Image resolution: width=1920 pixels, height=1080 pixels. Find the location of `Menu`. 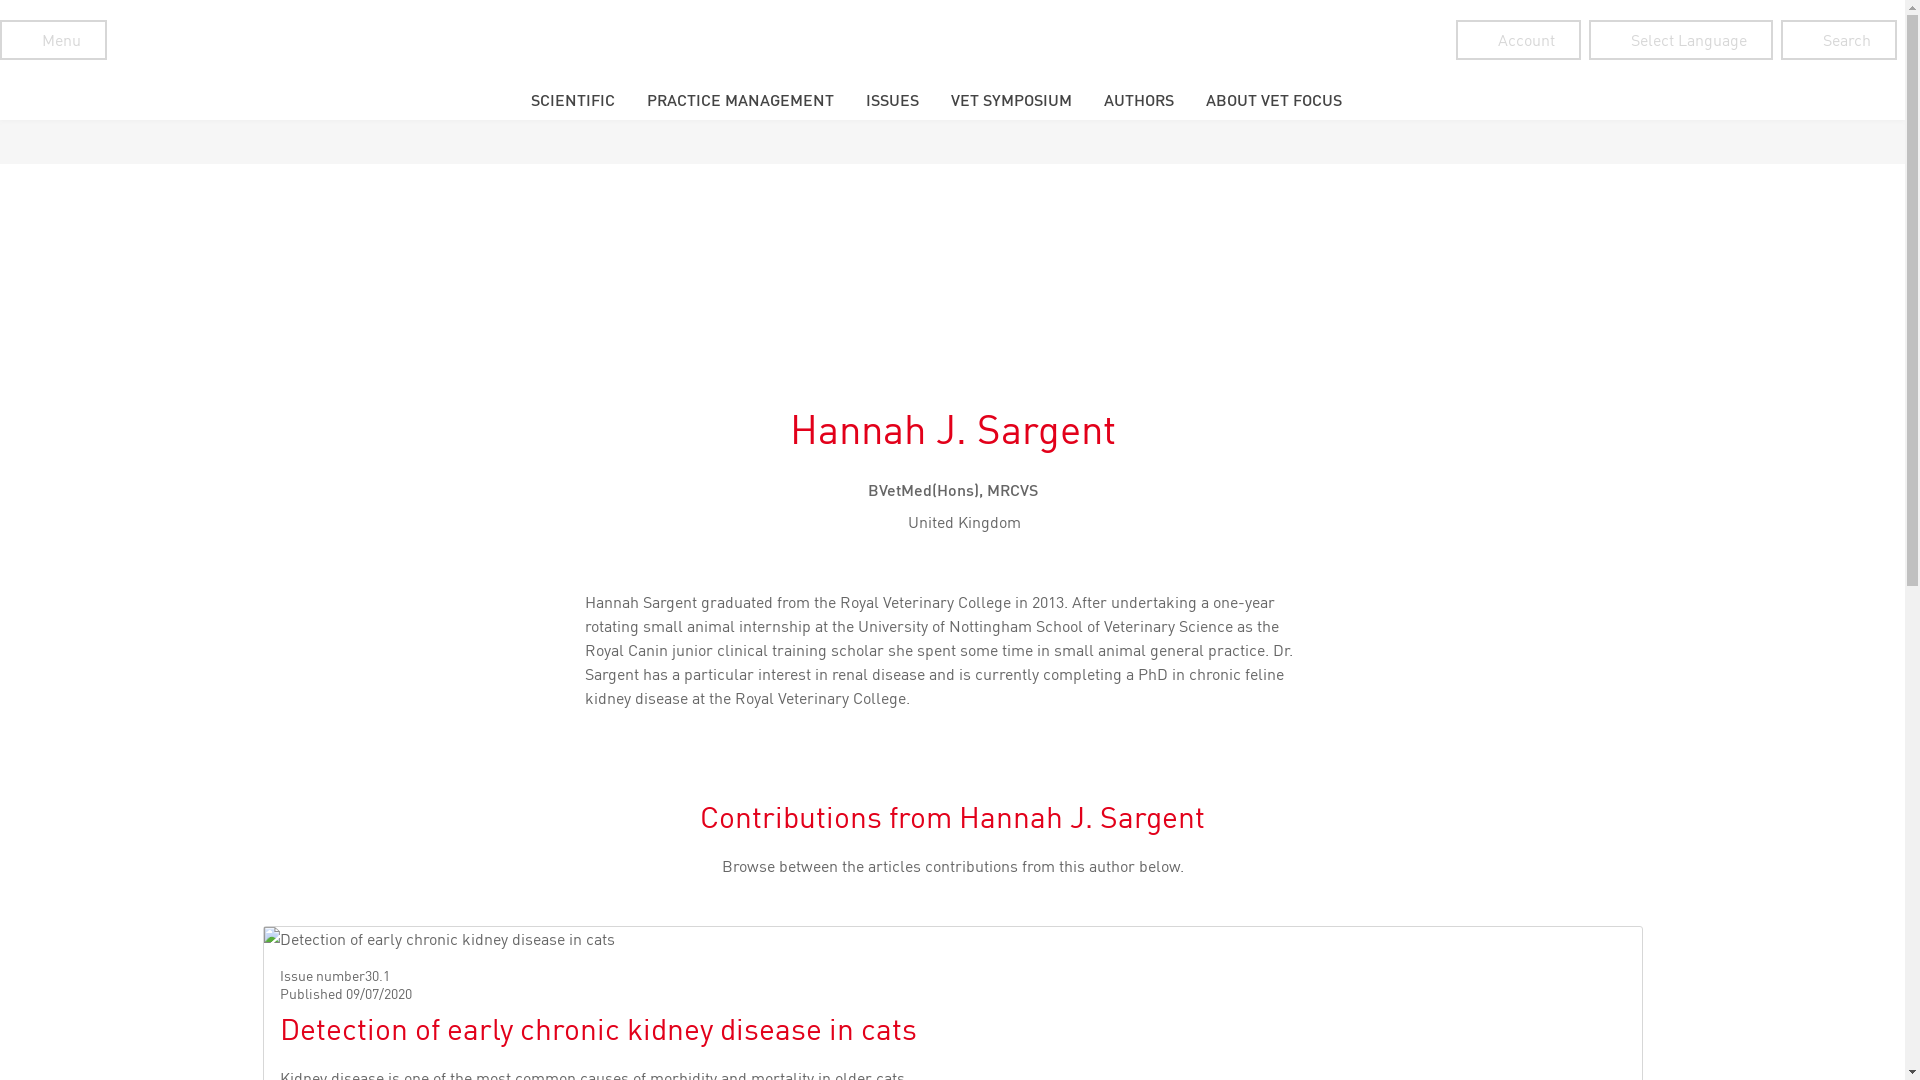

Menu is located at coordinates (54, 40).